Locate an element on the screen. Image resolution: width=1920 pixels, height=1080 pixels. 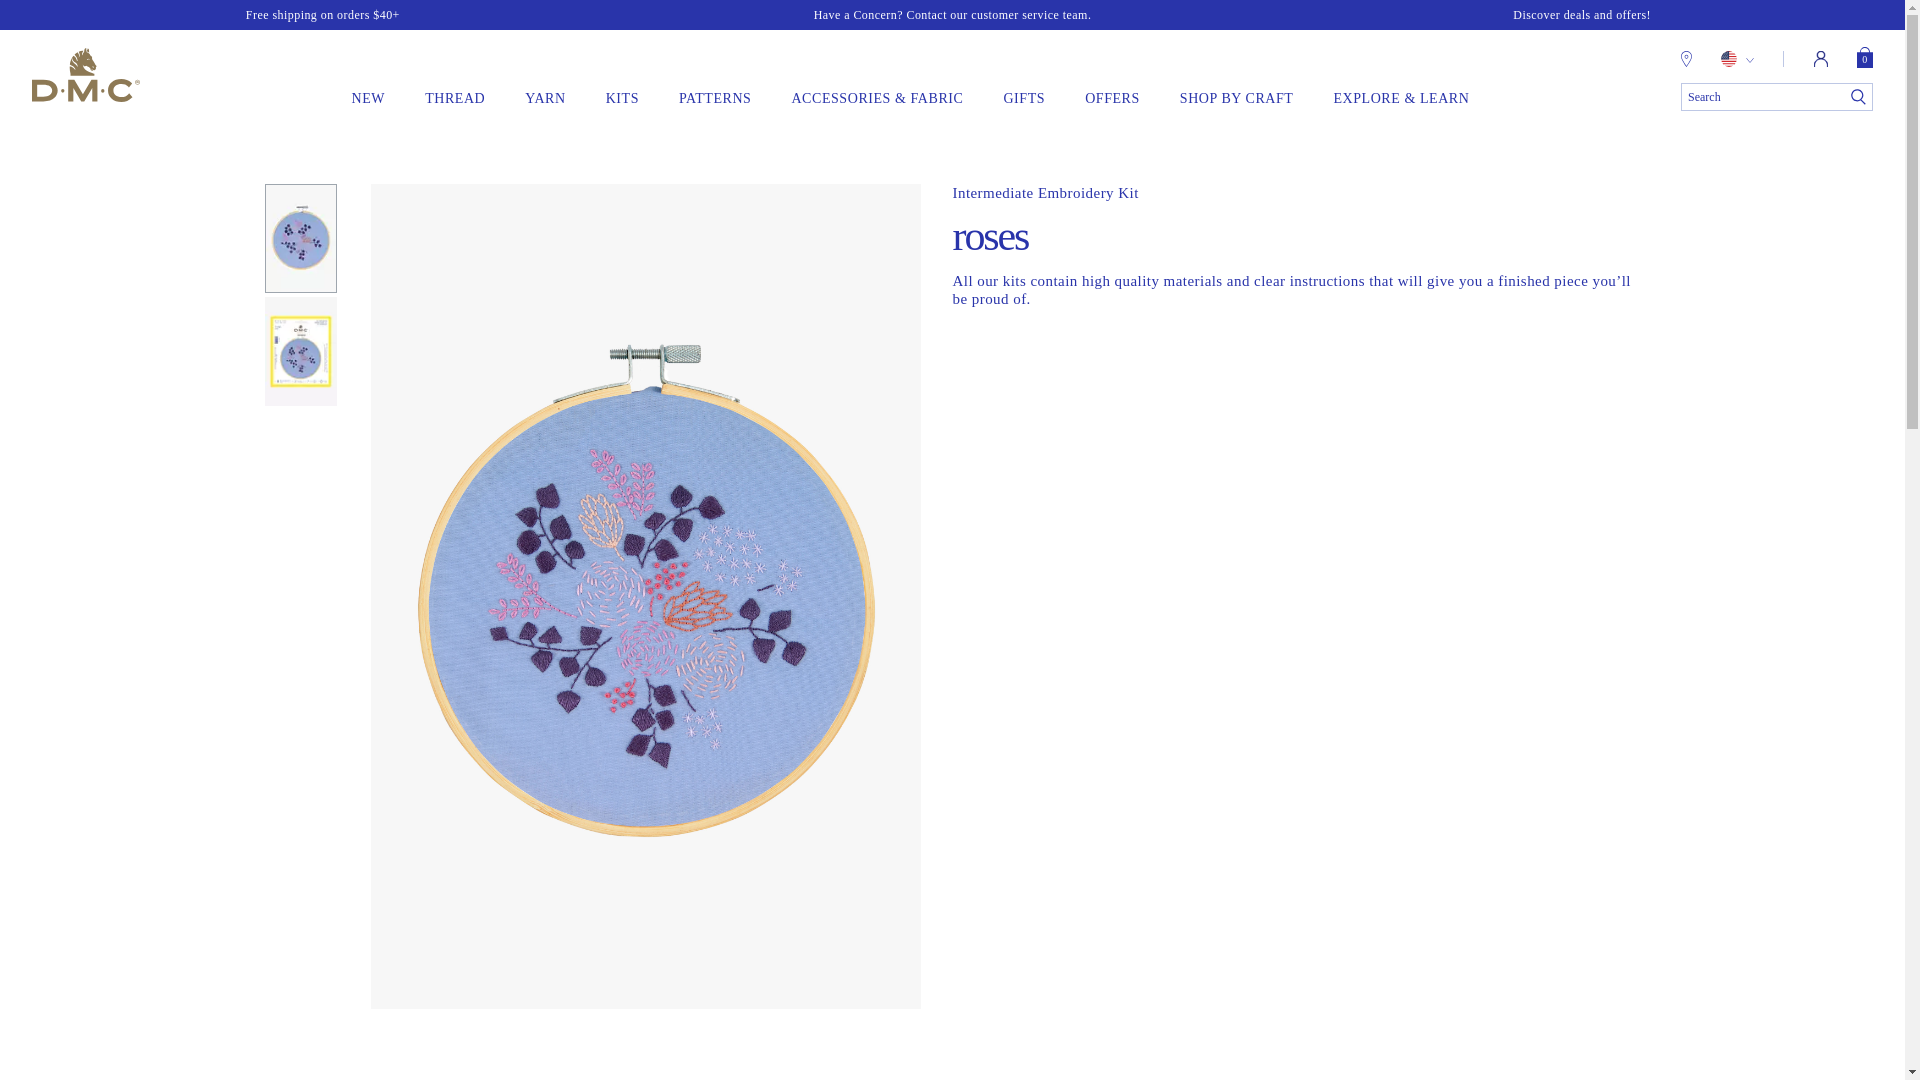
THREAD is located at coordinates (454, 98).